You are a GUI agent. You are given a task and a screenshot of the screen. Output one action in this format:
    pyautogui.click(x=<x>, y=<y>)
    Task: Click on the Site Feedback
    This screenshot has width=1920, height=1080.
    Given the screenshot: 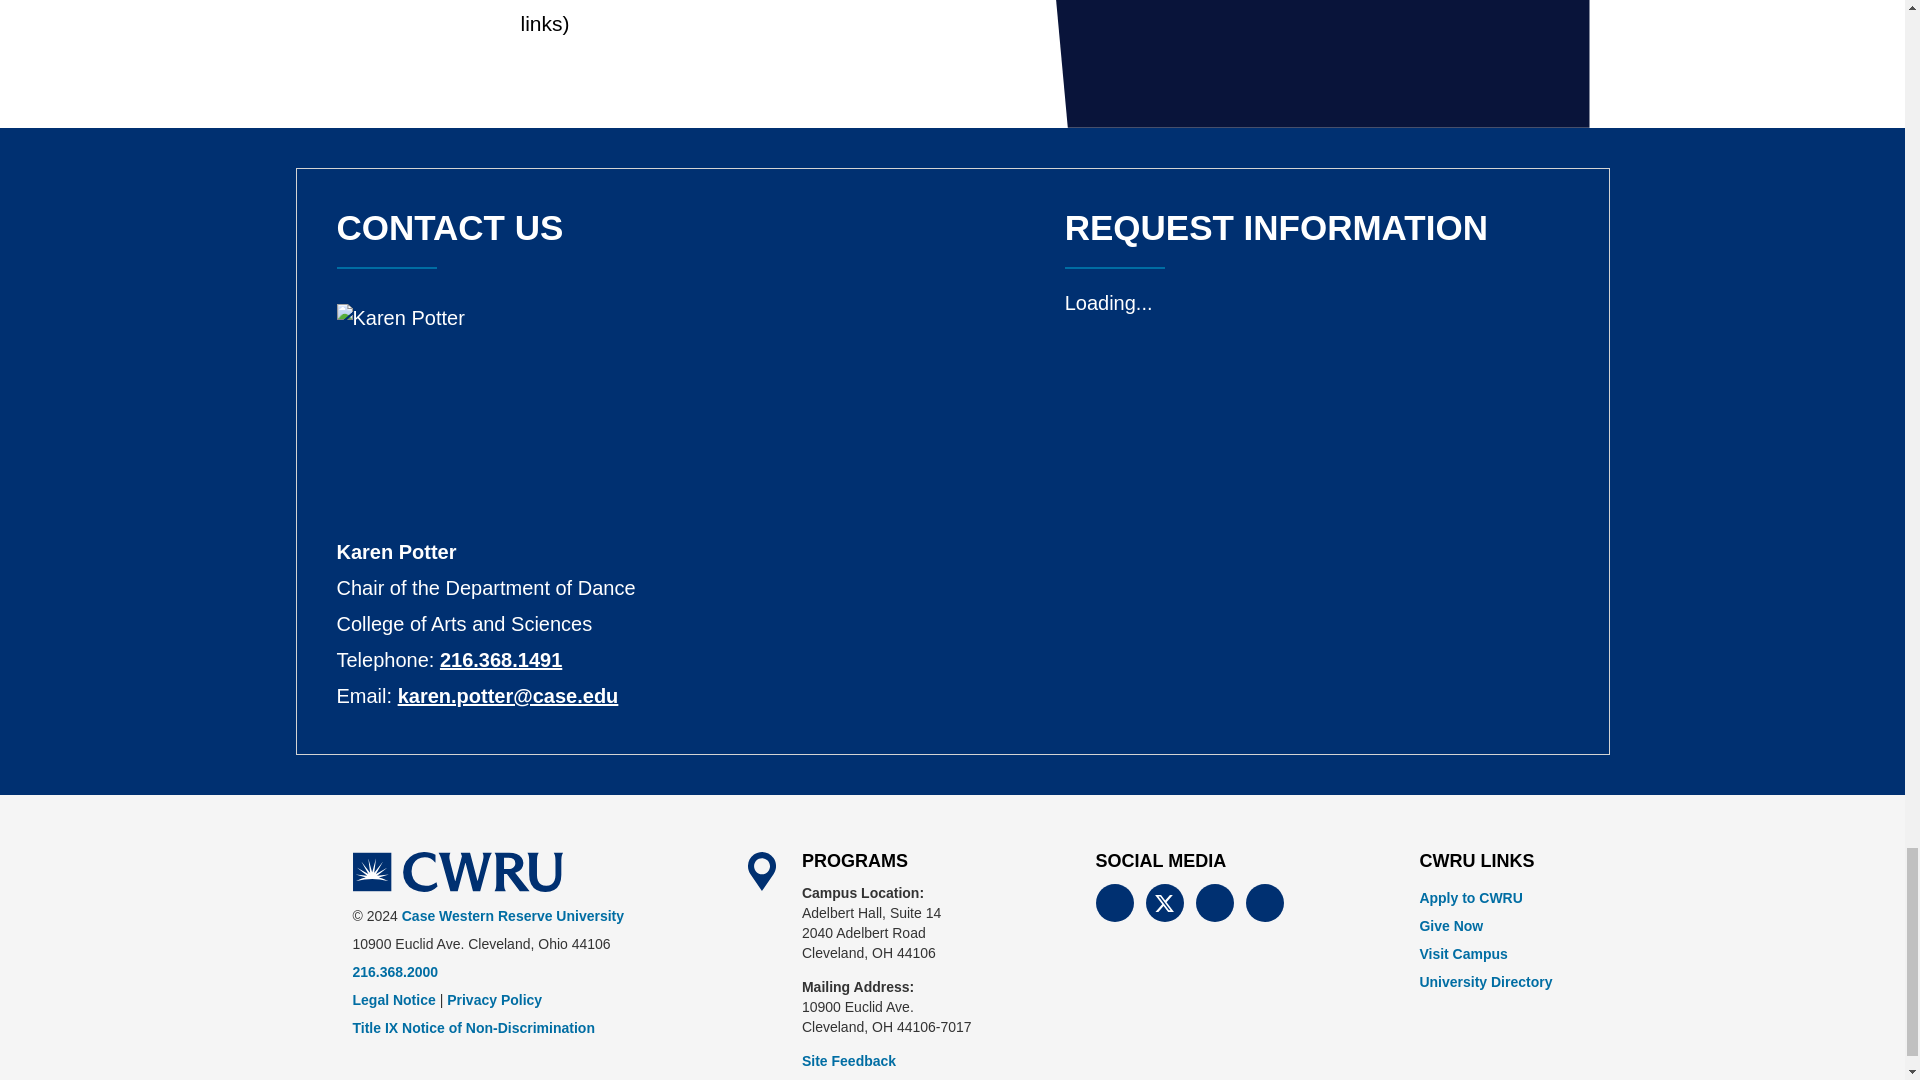 What is the action you would take?
    pyautogui.click(x=849, y=1061)
    